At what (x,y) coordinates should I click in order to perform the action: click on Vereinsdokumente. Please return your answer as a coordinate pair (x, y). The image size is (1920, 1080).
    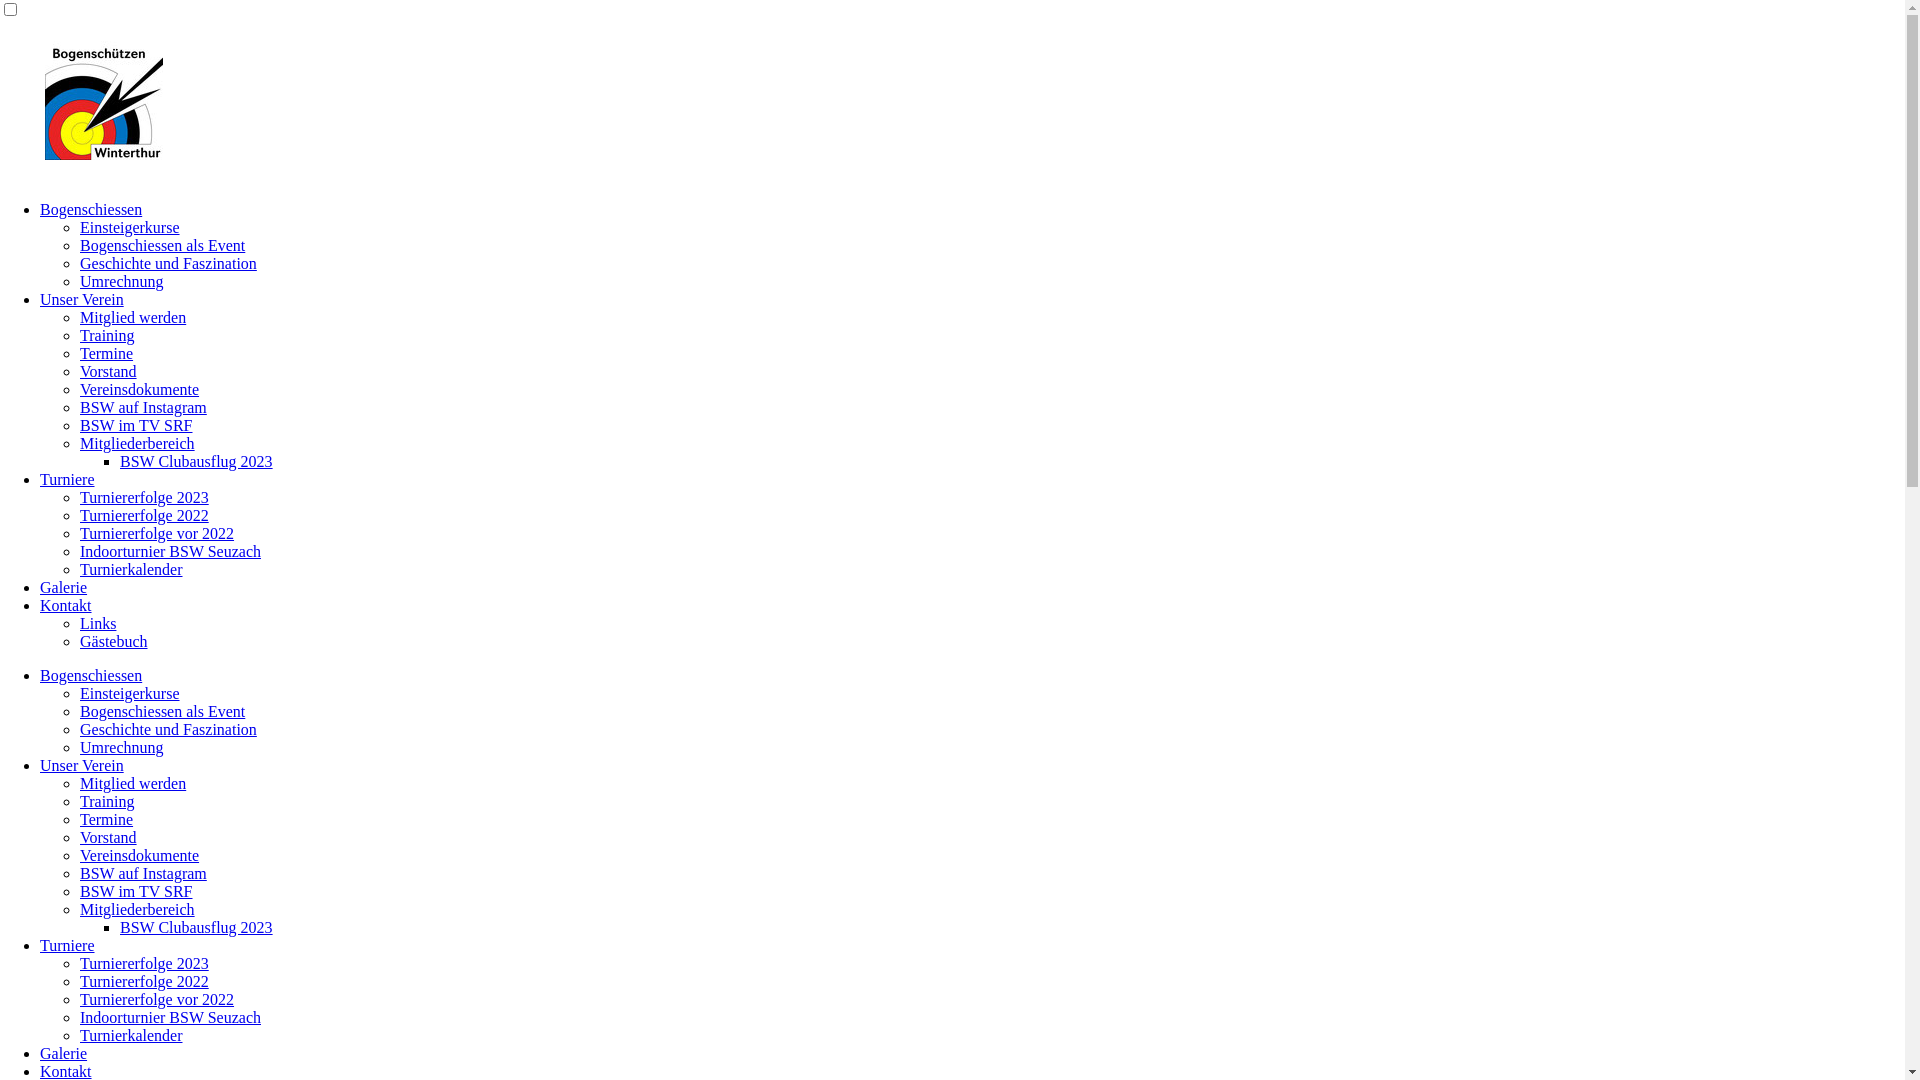
    Looking at the image, I should click on (140, 390).